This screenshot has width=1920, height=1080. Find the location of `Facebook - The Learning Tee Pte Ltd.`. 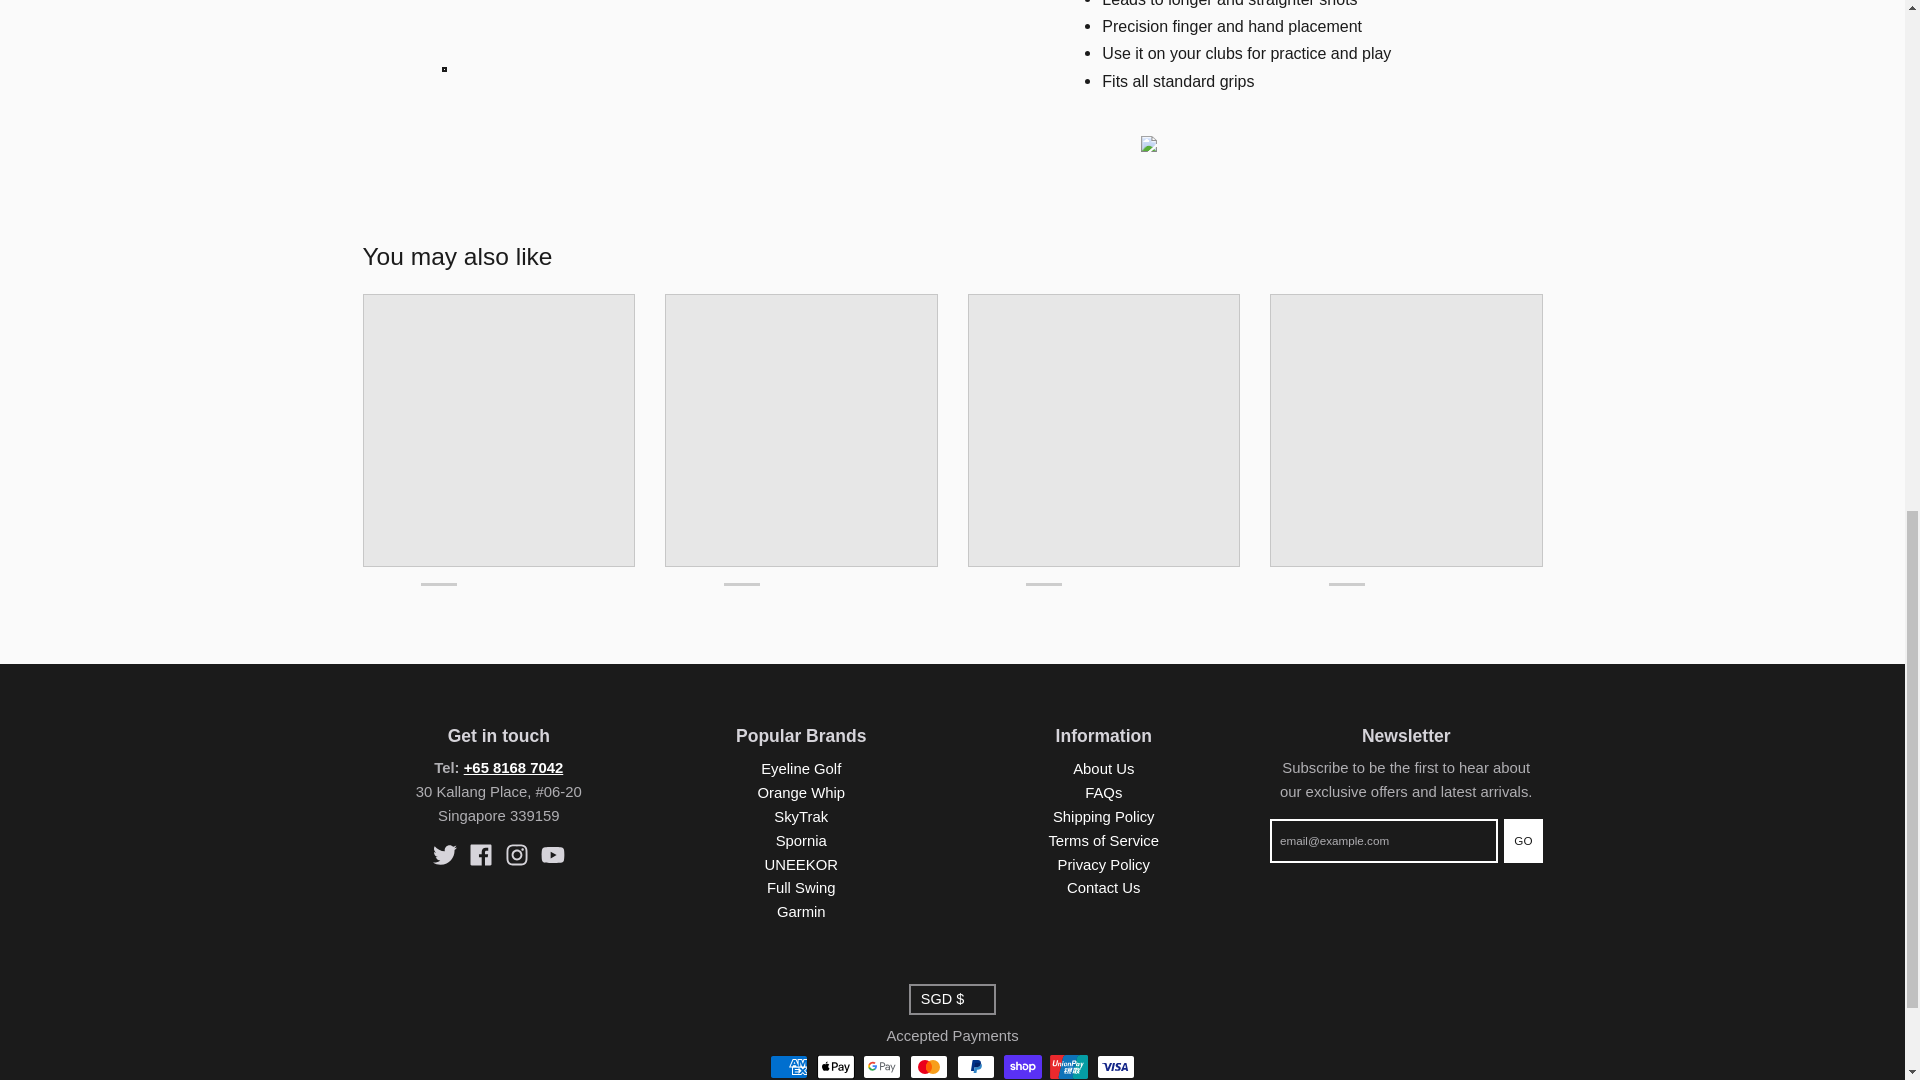

Facebook - The Learning Tee Pte Ltd. is located at coordinates (480, 855).